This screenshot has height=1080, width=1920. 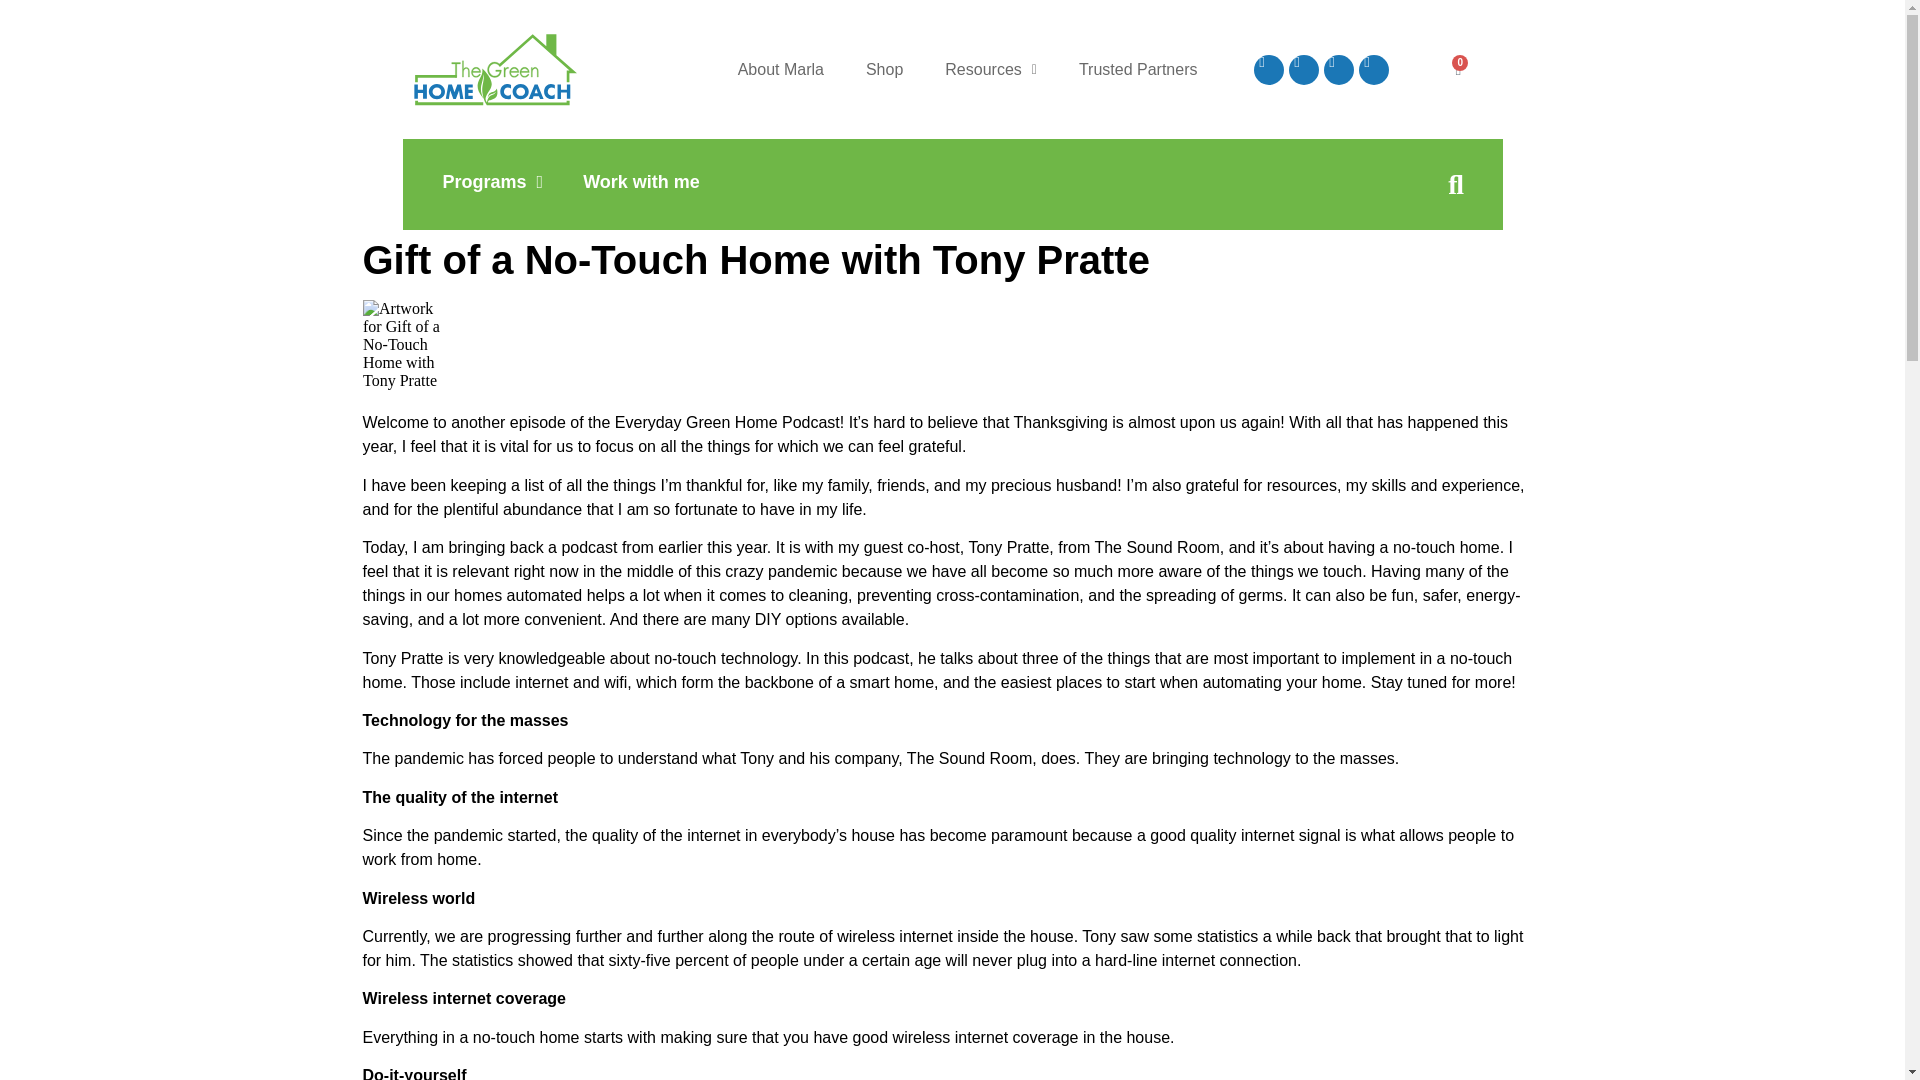 I want to click on Trusted Partners, so click(x=1138, y=68).